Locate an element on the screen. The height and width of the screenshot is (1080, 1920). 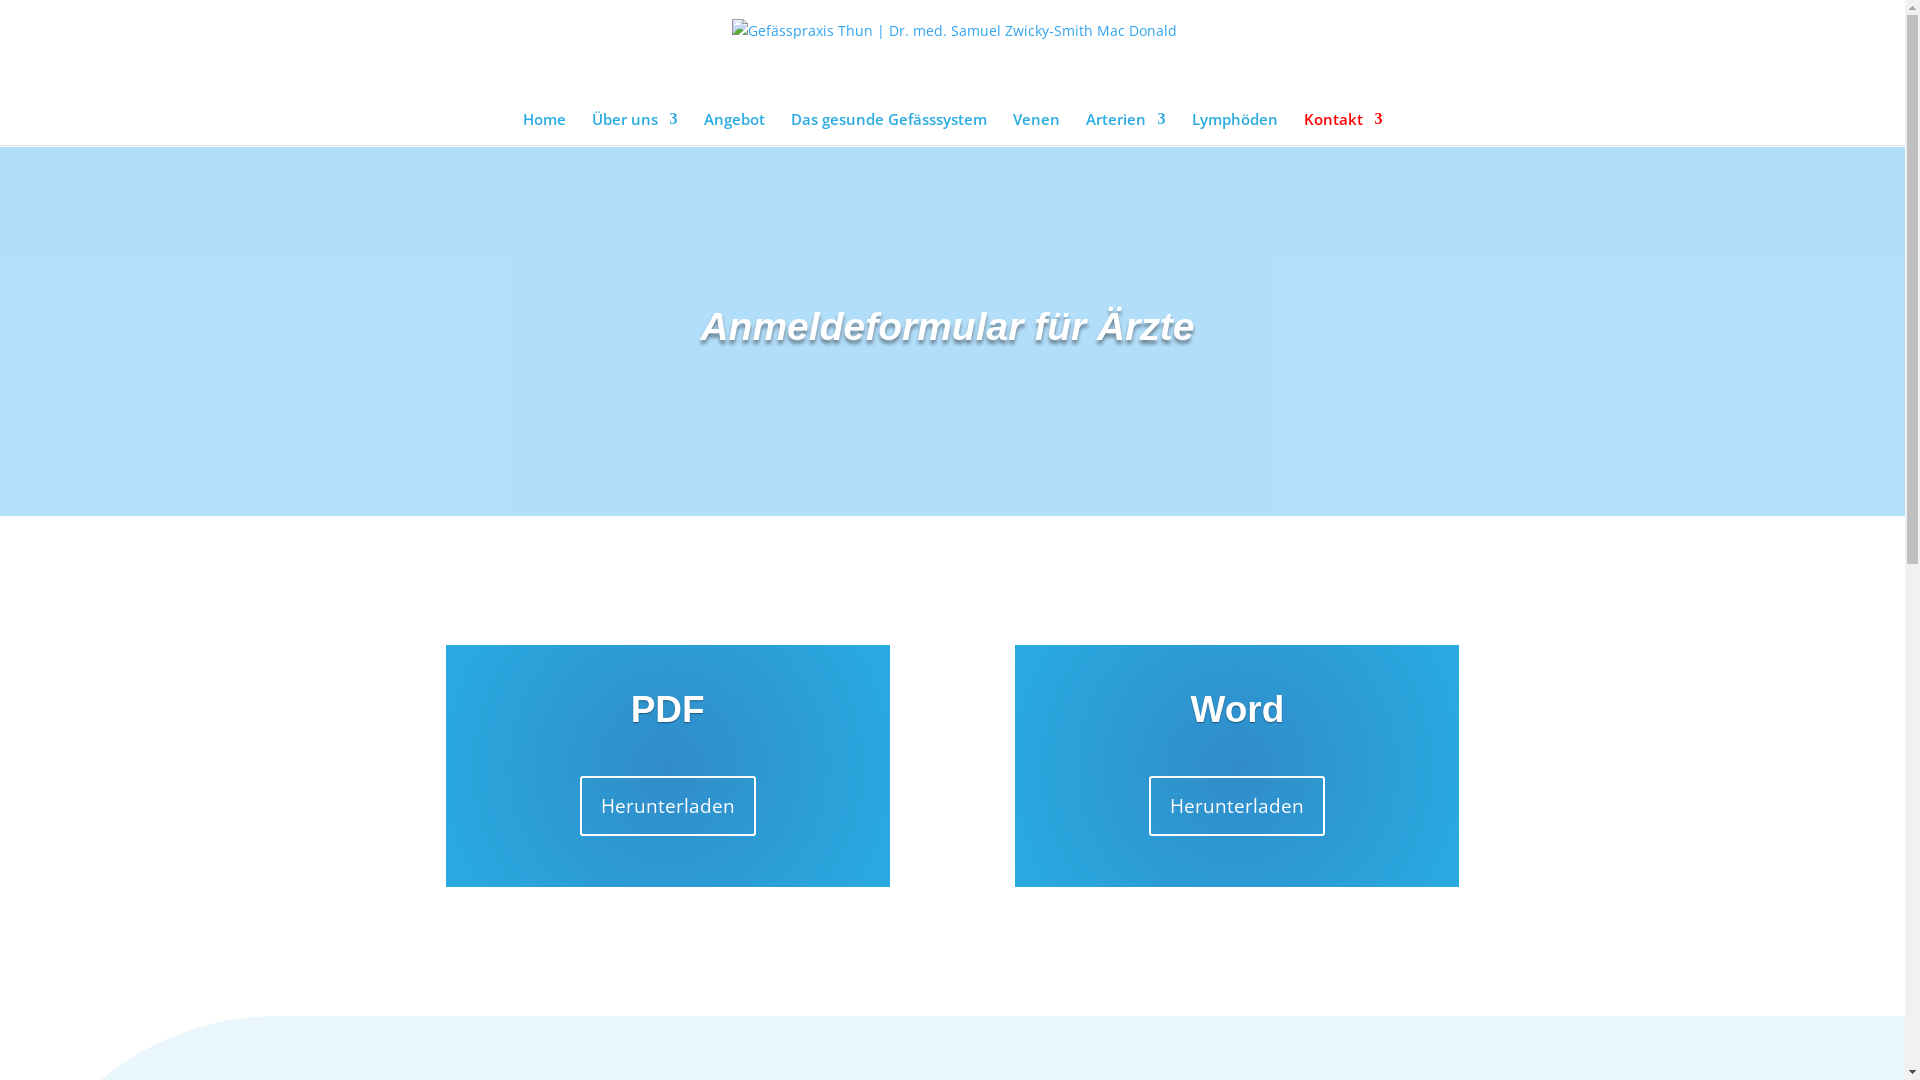
Venen is located at coordinates (1036, 128).